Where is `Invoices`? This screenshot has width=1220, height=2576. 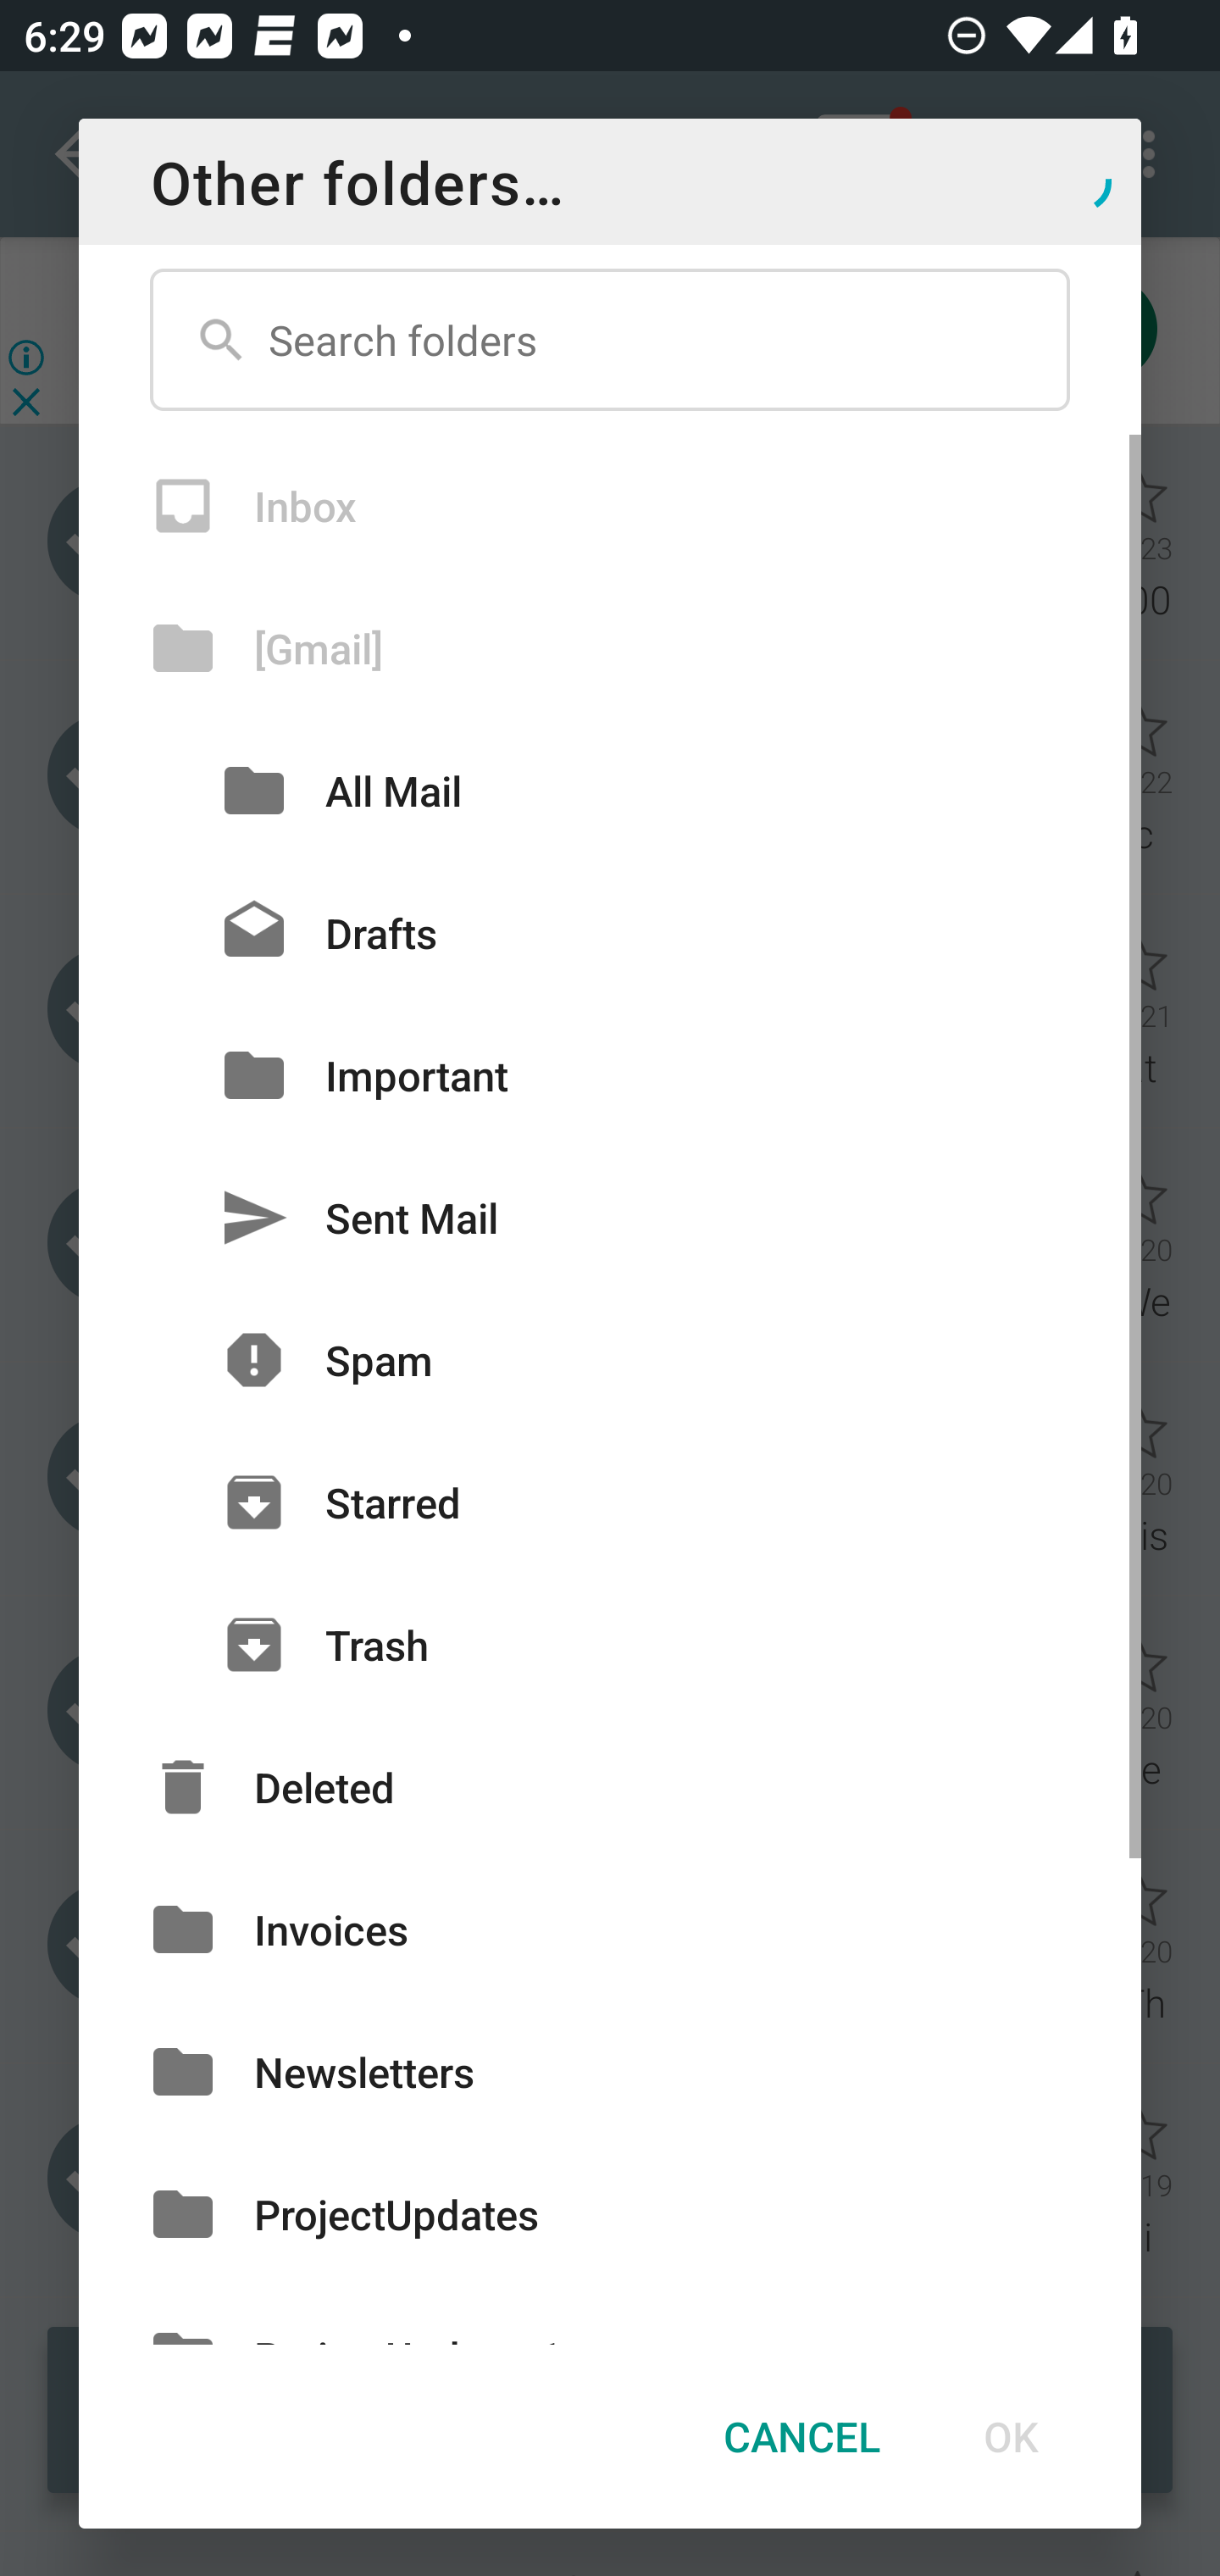 Invoices is located at coordinates (610, 1929).